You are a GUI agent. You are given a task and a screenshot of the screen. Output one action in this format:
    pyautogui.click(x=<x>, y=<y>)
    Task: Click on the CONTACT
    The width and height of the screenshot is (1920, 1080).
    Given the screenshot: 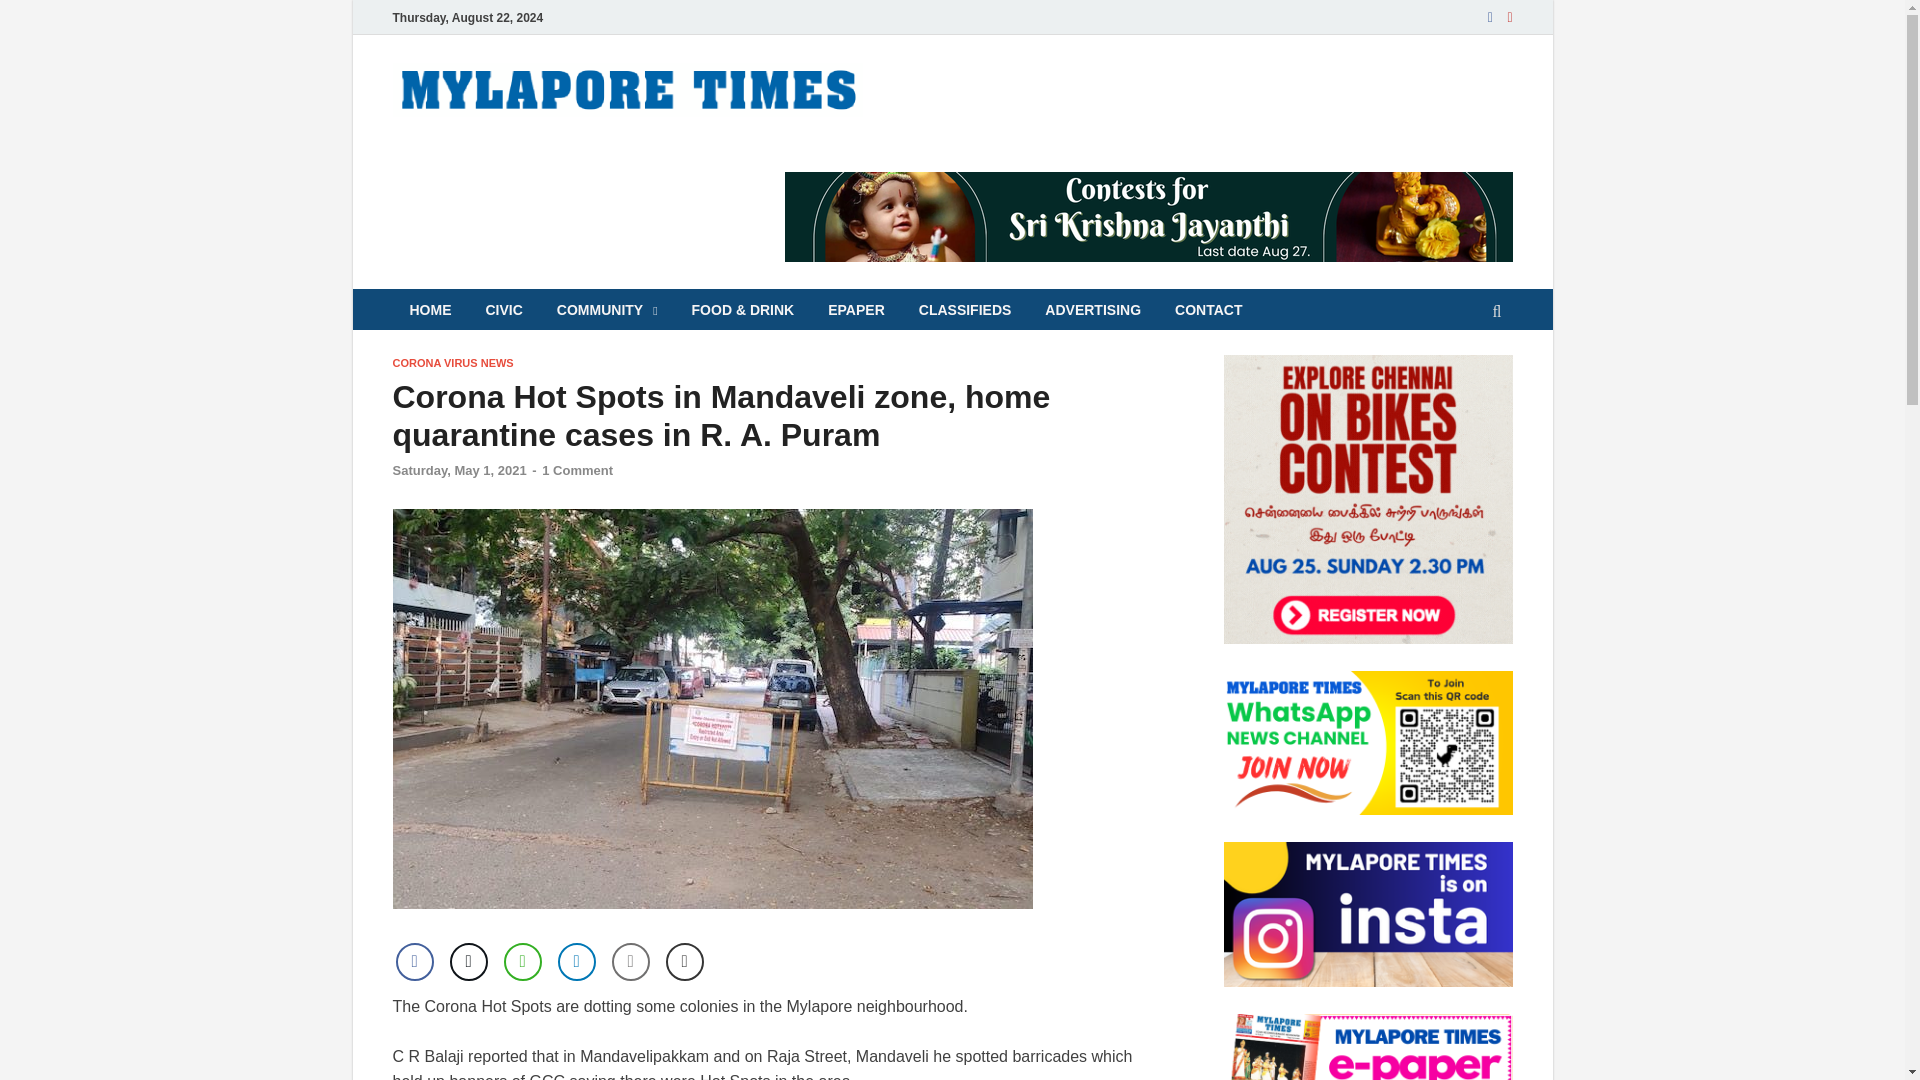 What is the action you would take?
    pyautogui.click(x=1208, y=310)
    